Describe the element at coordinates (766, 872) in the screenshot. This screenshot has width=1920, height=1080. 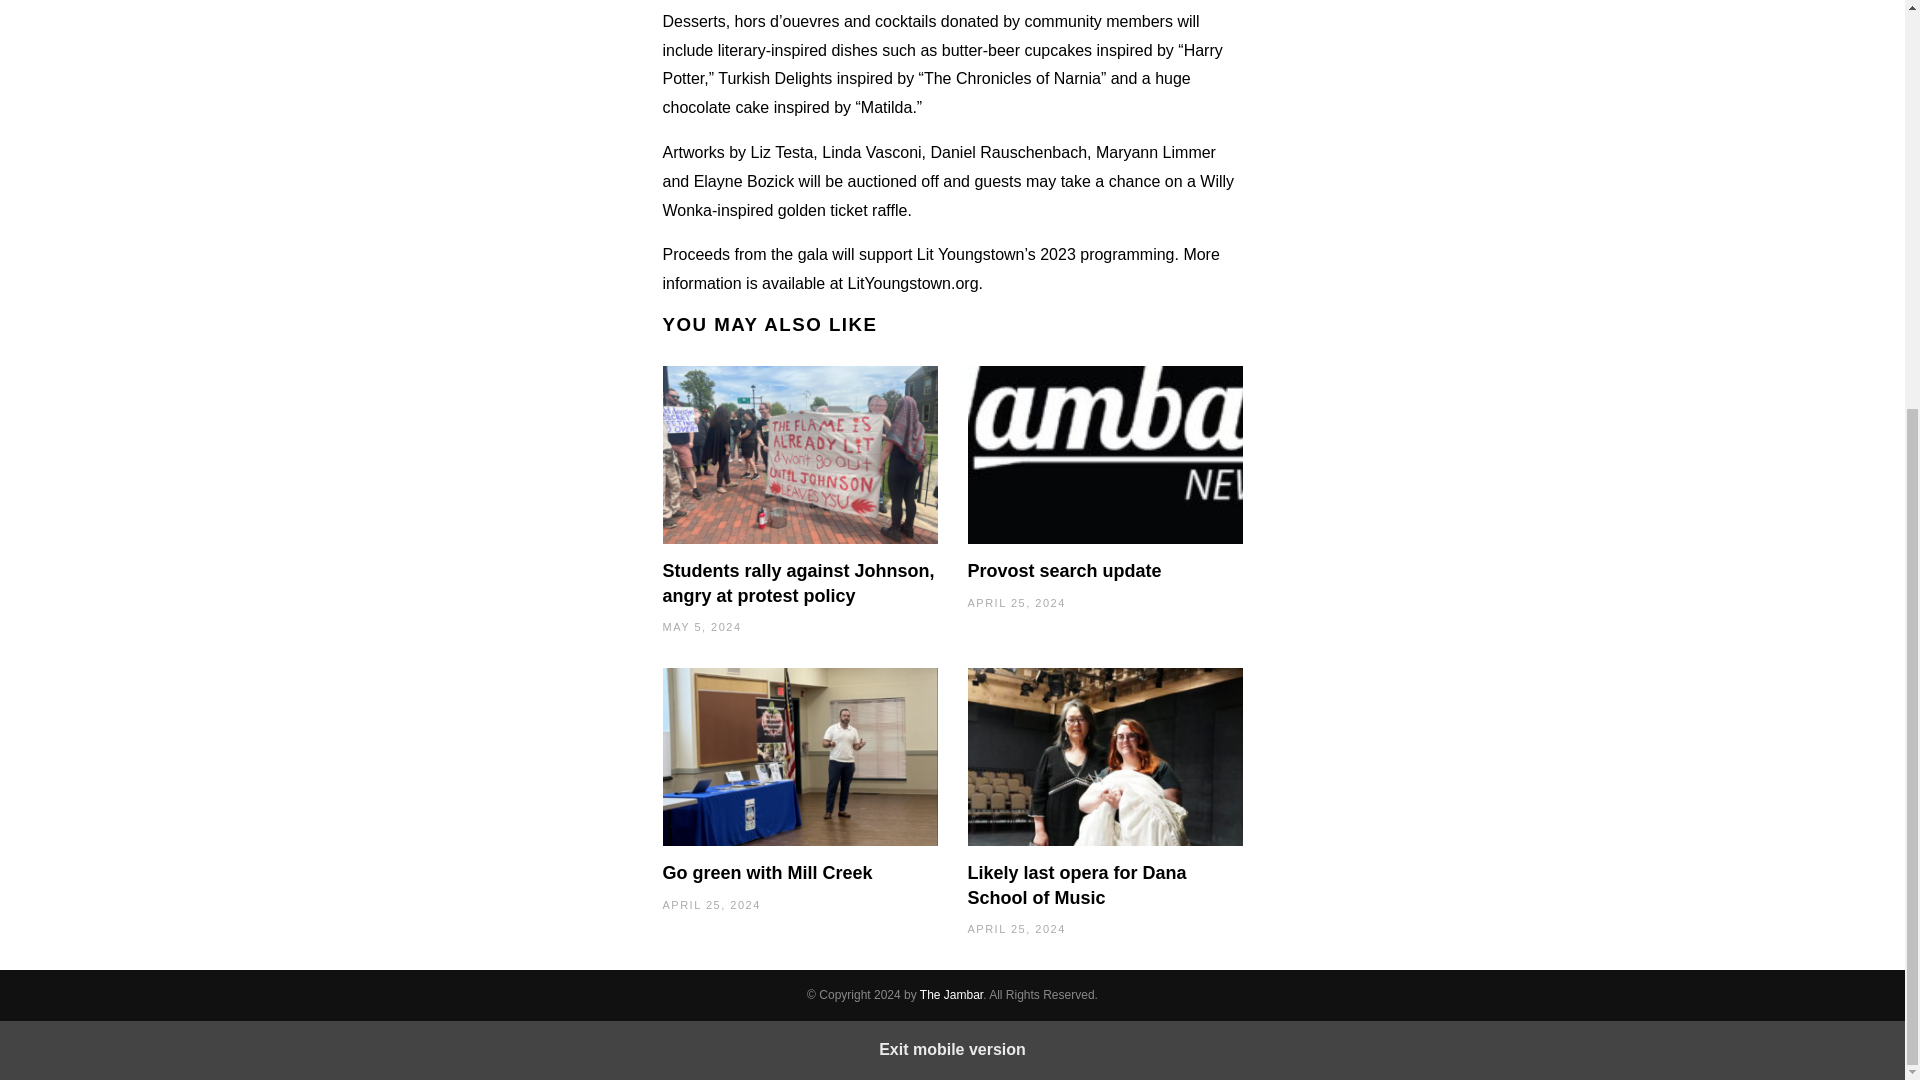
I see `Go green with Mill Creek` at that location.